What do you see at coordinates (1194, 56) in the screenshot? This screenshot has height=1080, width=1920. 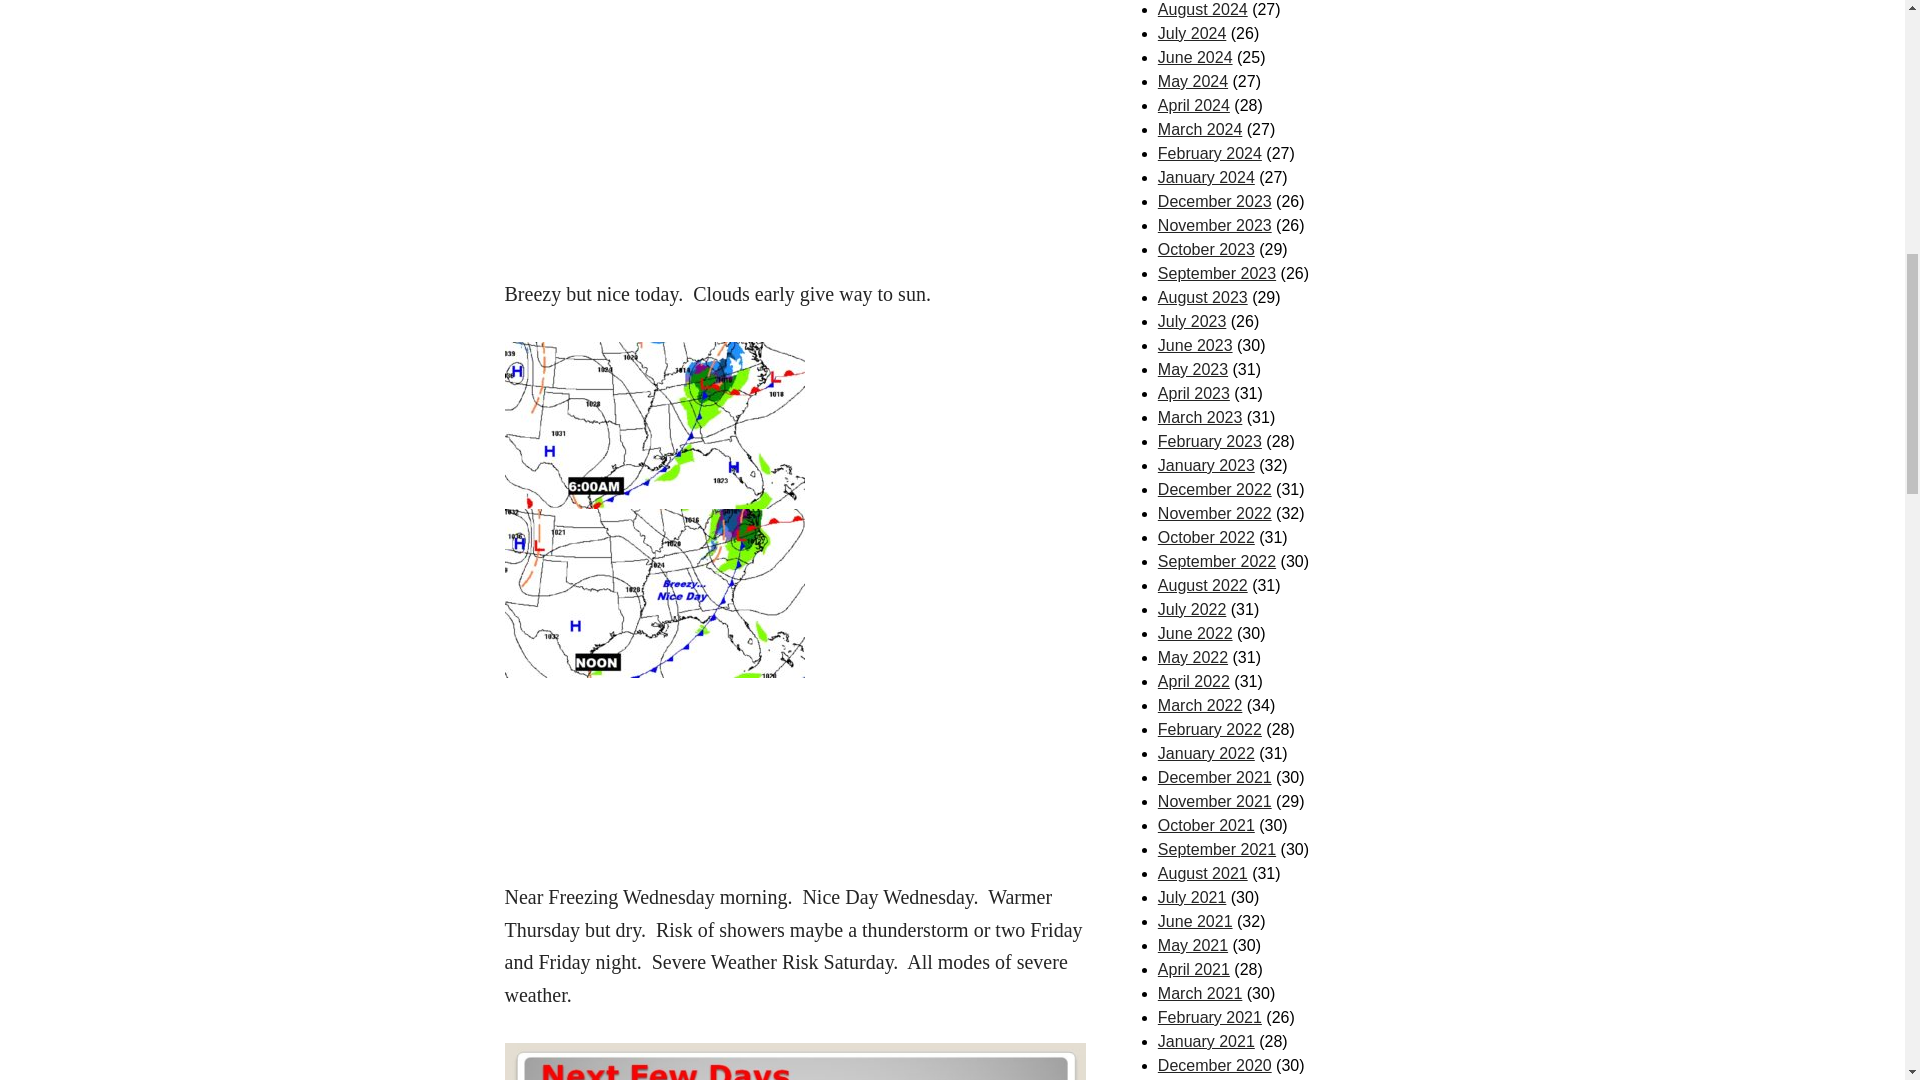 I see `June 2024` at bounding box center [1194, 56].